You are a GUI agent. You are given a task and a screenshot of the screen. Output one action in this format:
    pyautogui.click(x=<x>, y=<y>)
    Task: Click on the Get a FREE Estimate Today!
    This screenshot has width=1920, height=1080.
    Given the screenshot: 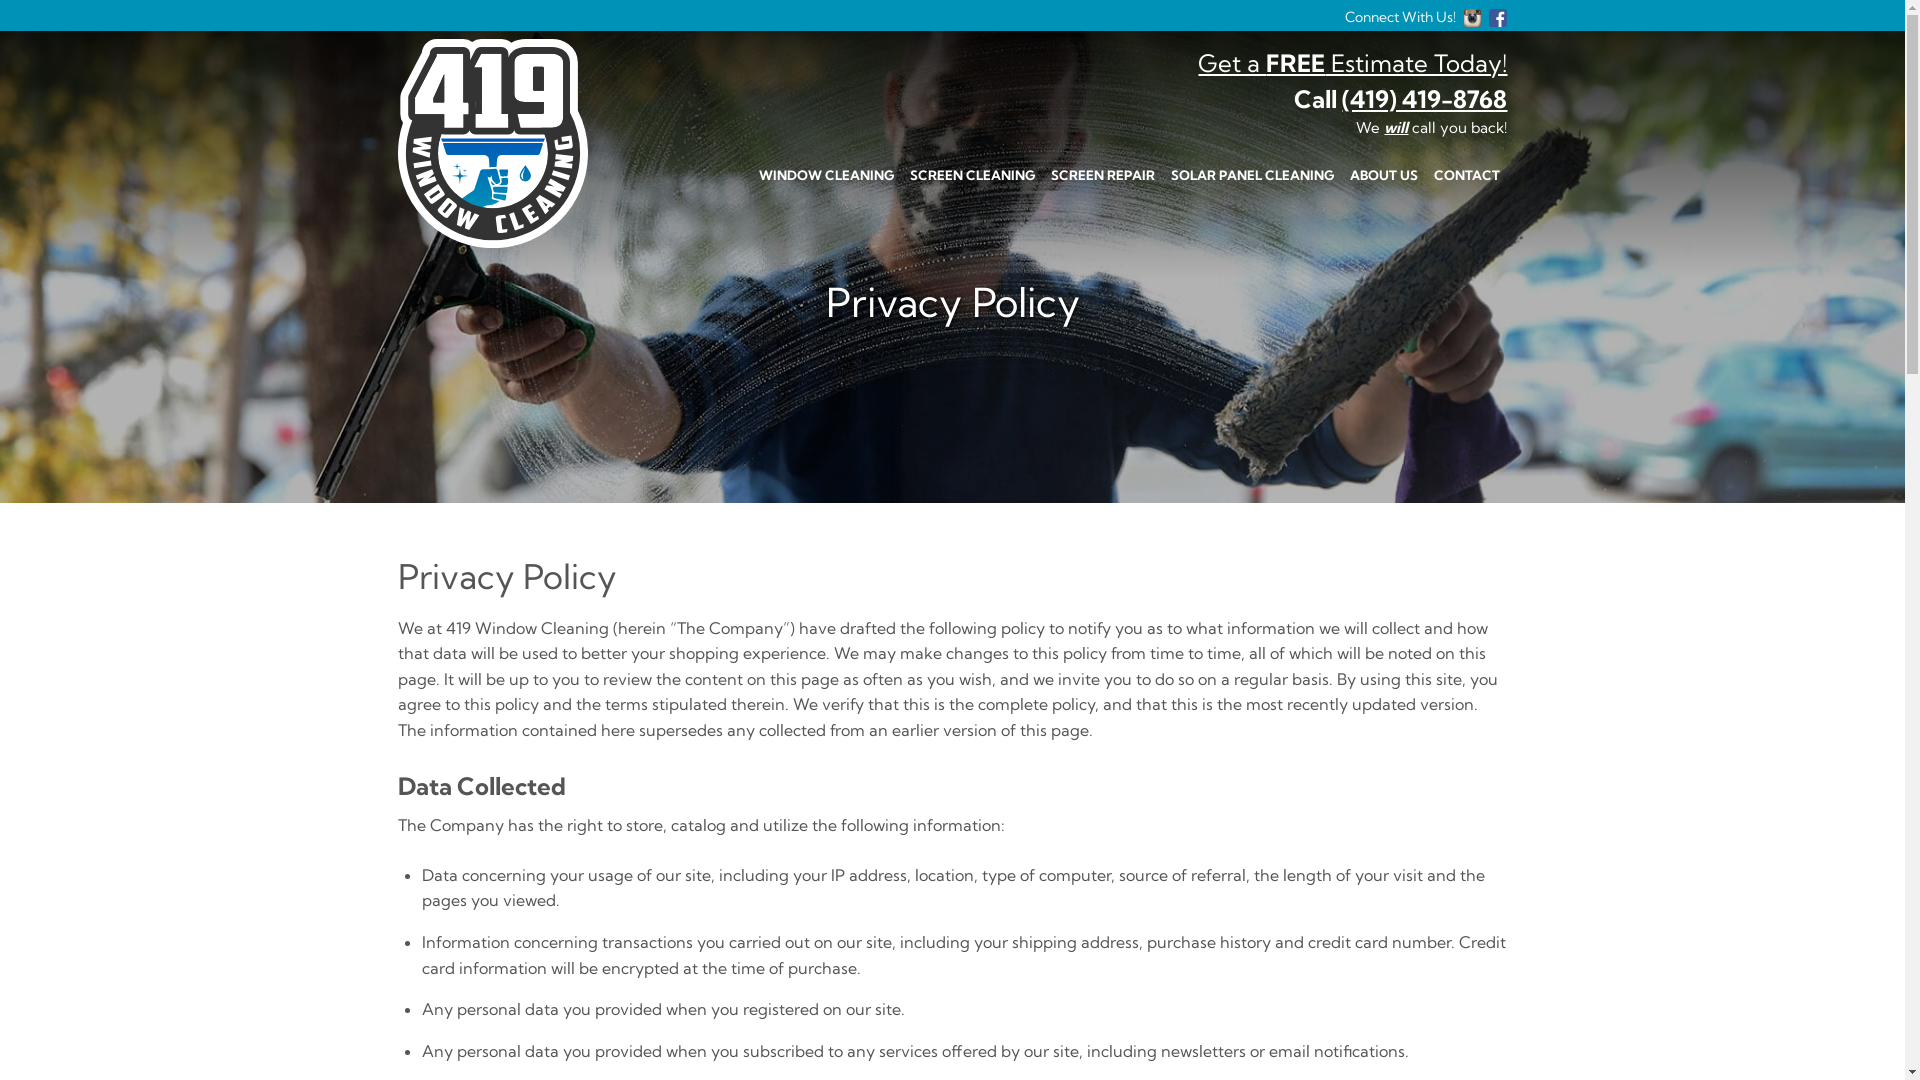 What is the action you would take?
    pyautogui.click(x=1352, y=62)
    